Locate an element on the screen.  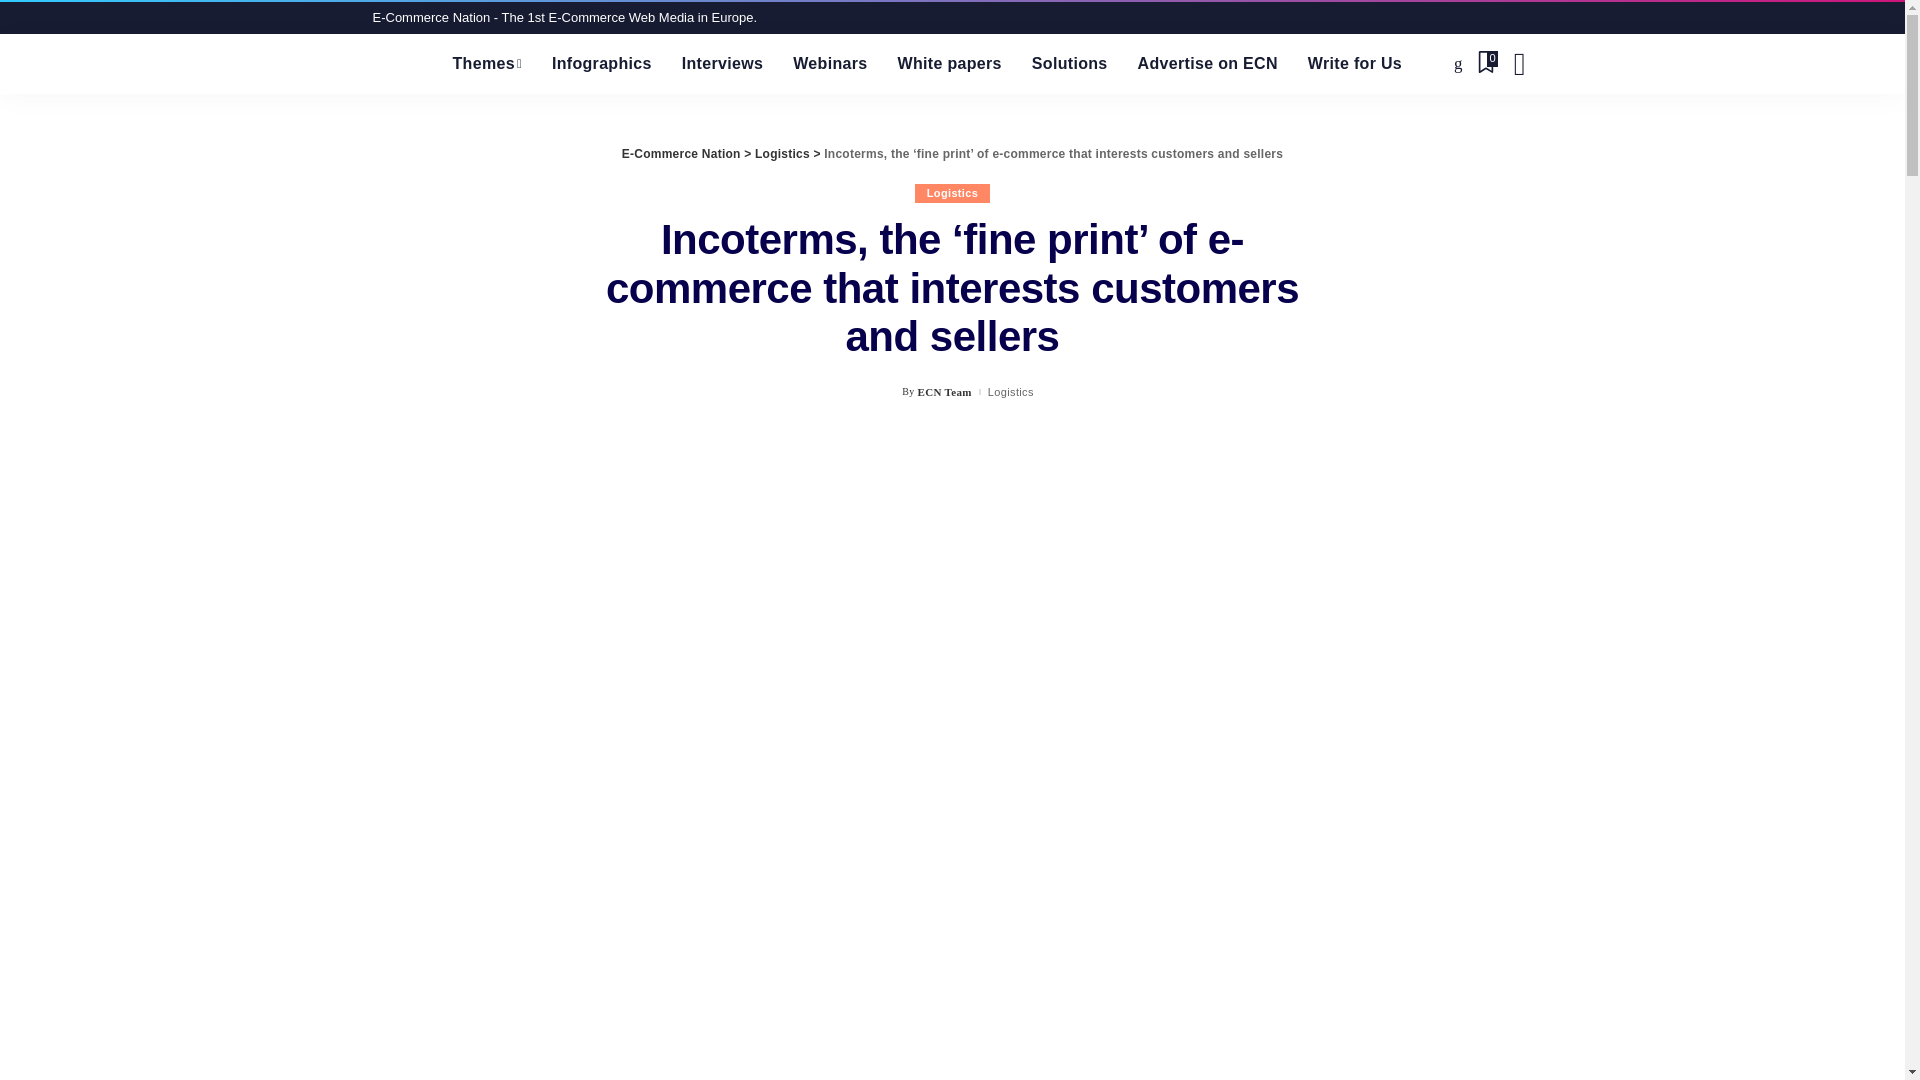
Bookmarks is located at coordinates (1486, 63).